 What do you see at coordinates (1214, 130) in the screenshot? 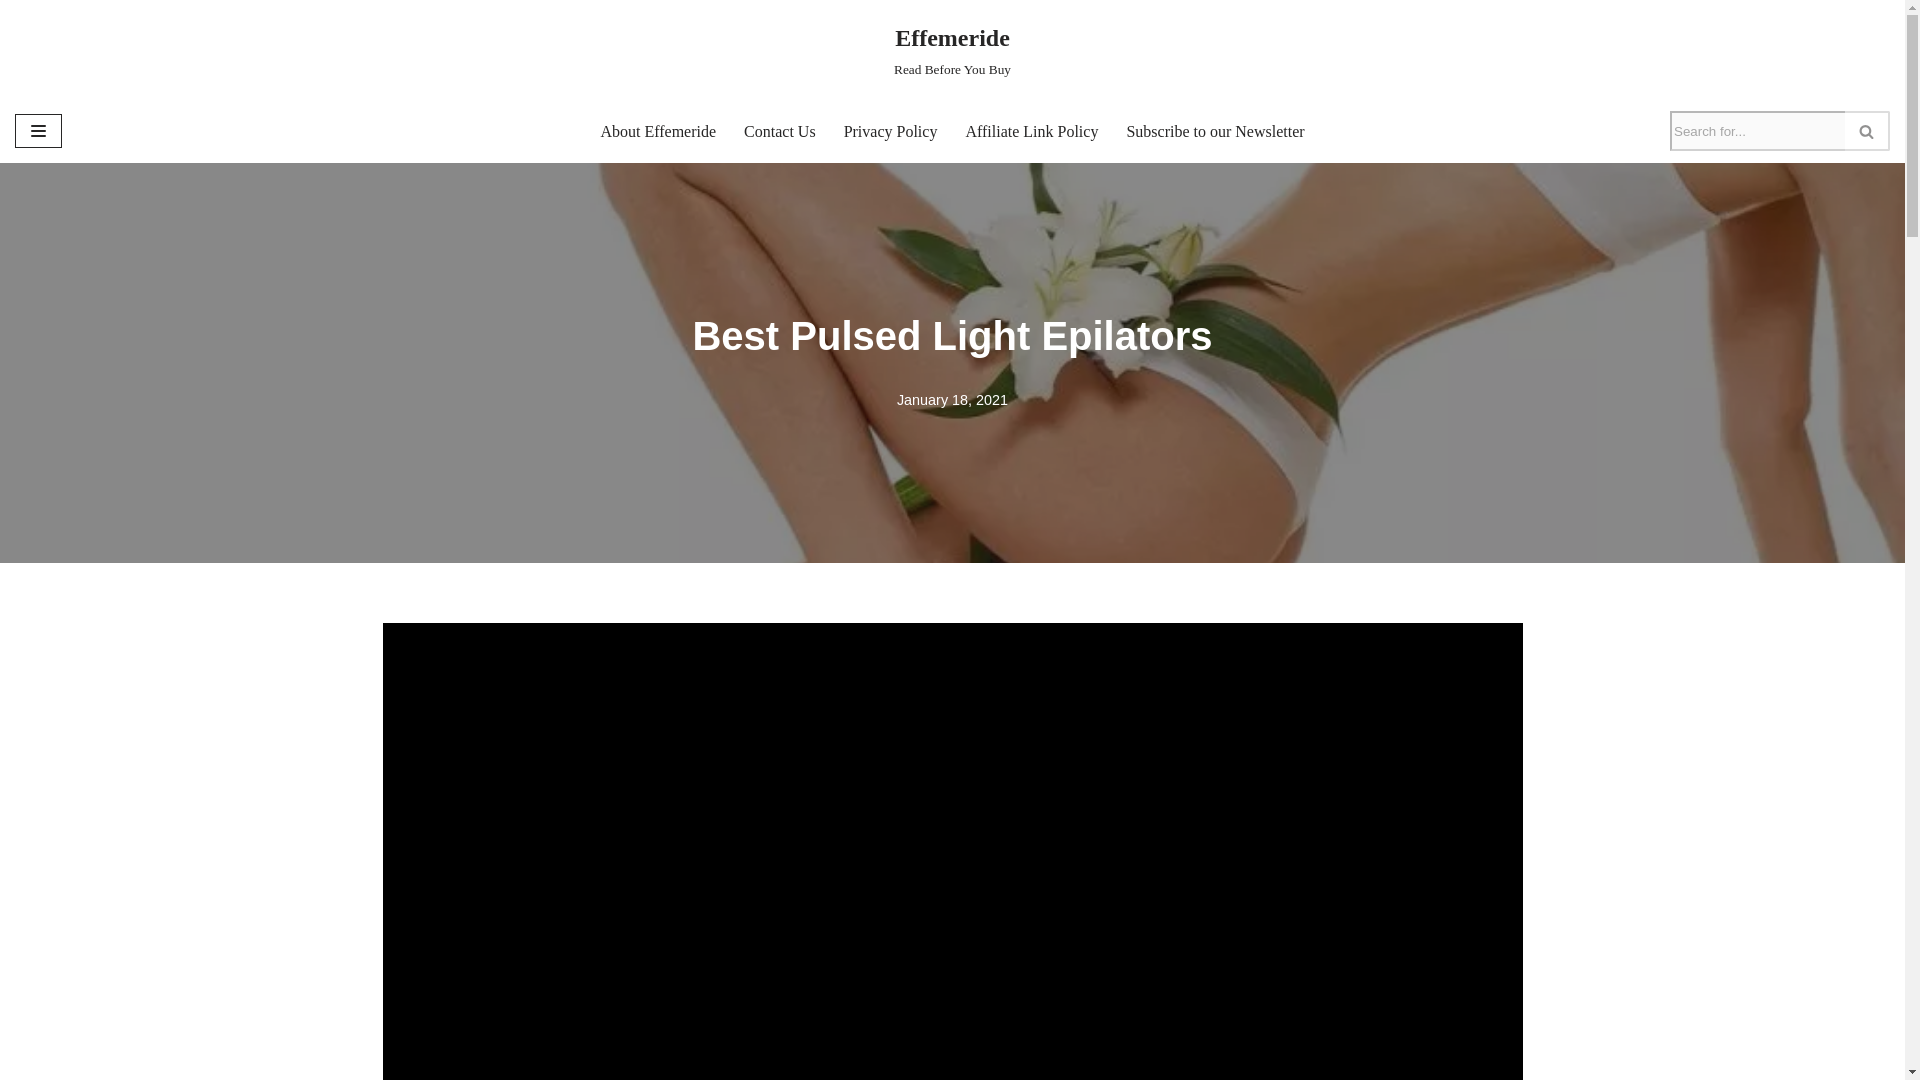
I see `About Effemeride` at bounding box center [1214, 130].